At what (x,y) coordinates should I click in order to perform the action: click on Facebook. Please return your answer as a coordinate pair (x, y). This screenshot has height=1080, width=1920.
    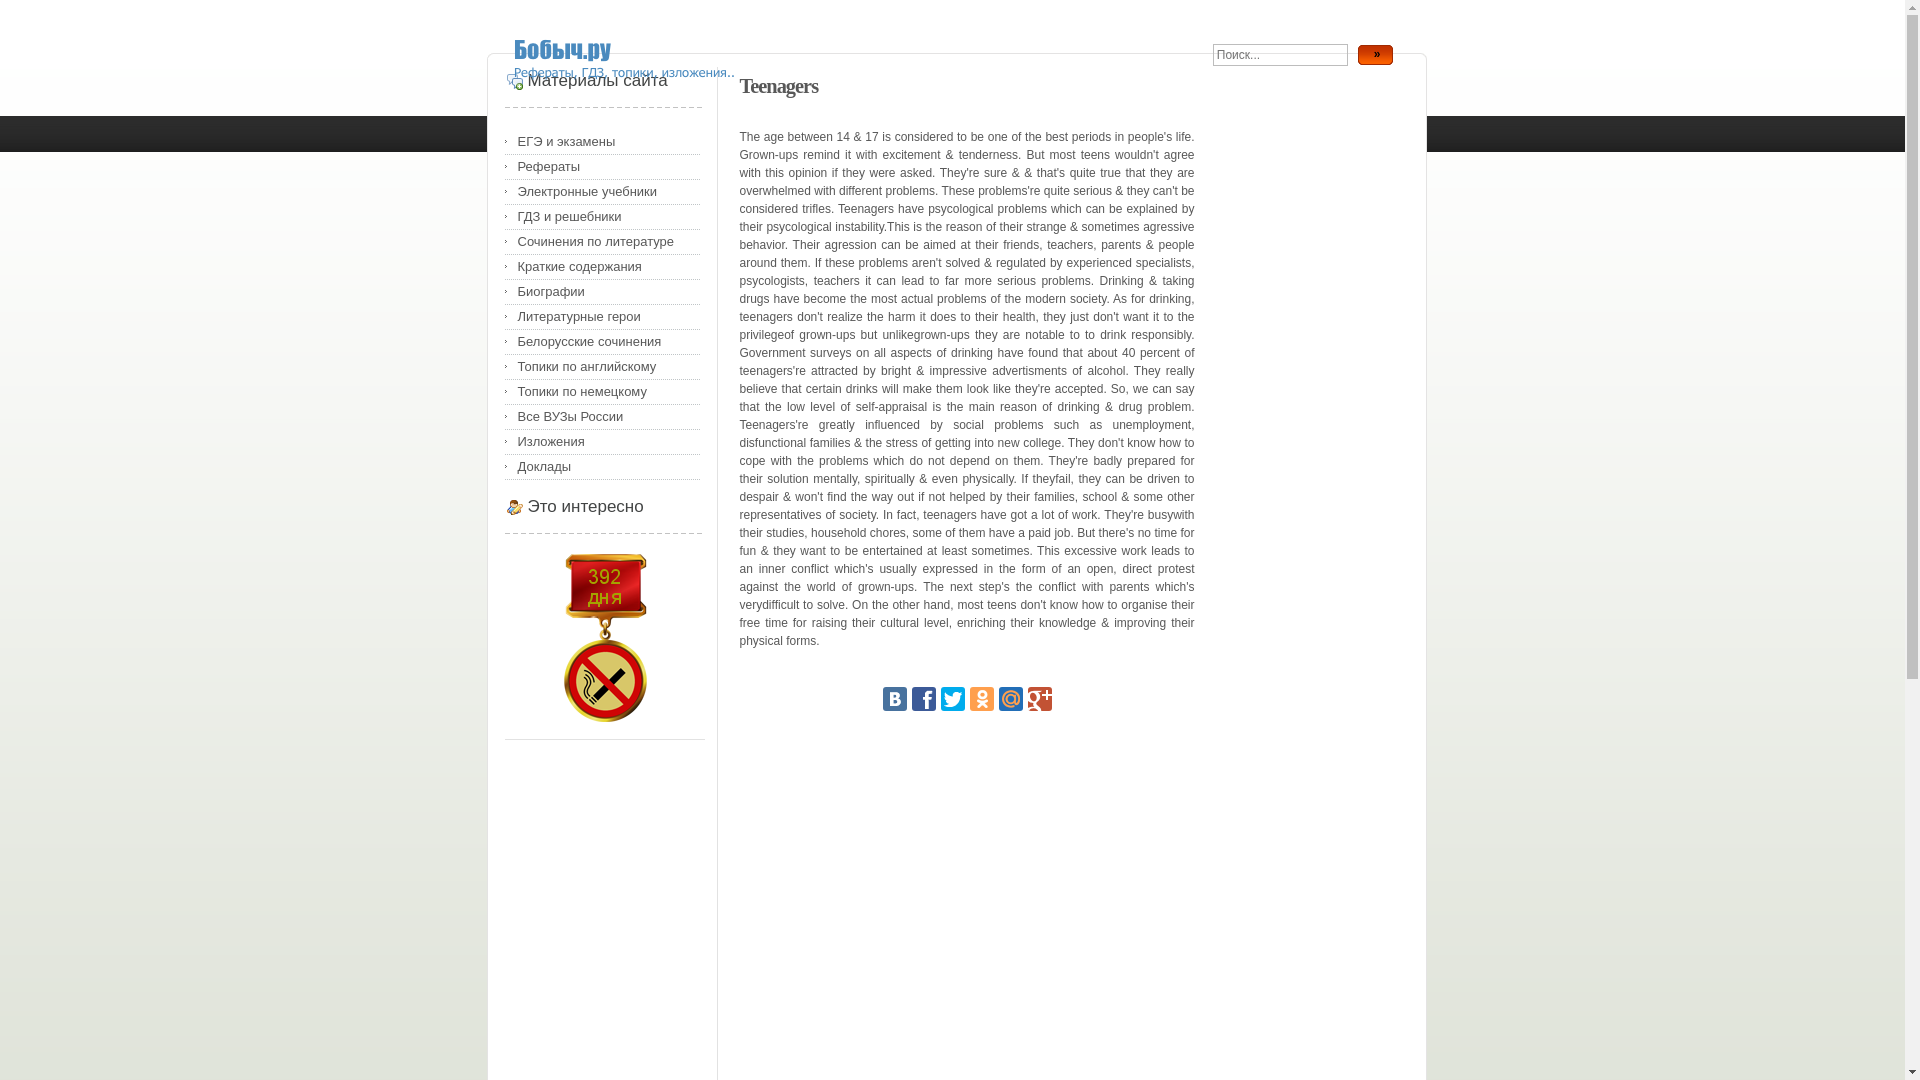
    Looking at the image, I should click on (924, 698).